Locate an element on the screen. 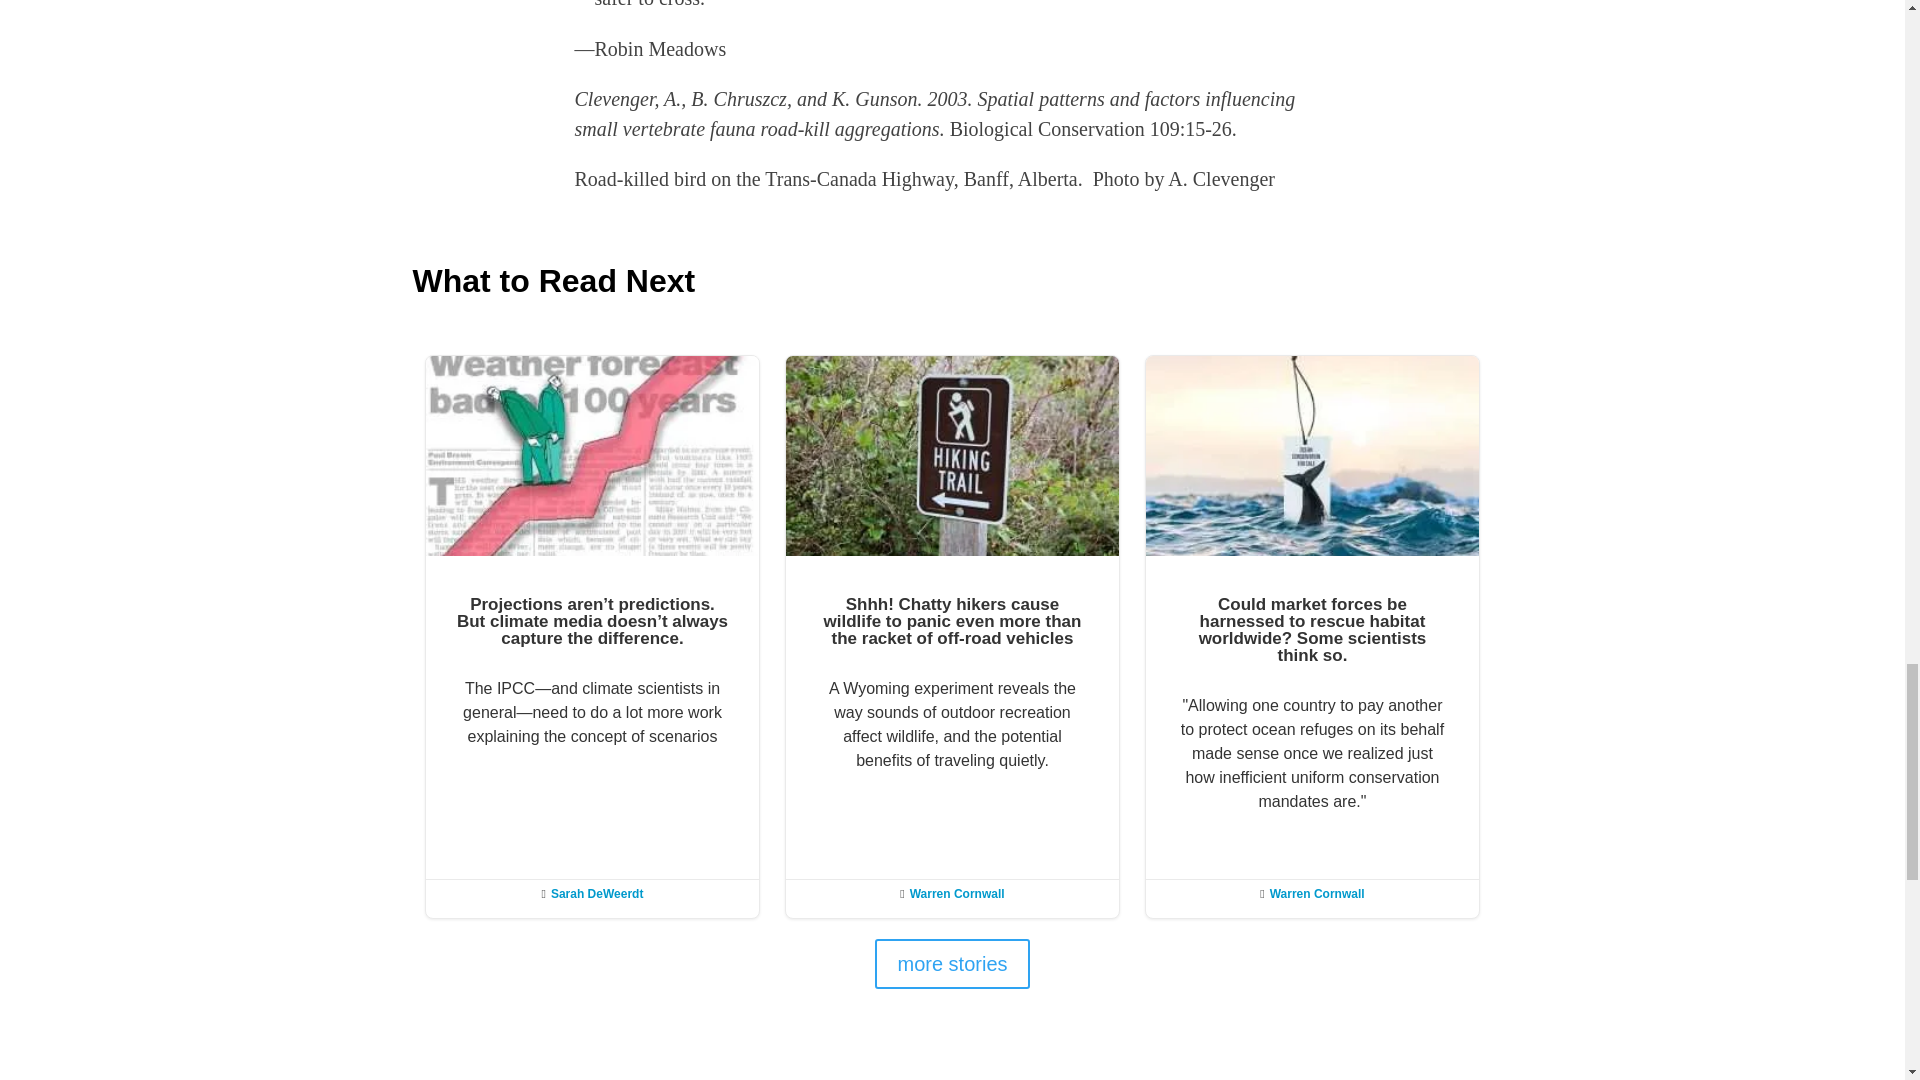  Posts by Sarah DeWeerdt is located at coordinates (597, 893).